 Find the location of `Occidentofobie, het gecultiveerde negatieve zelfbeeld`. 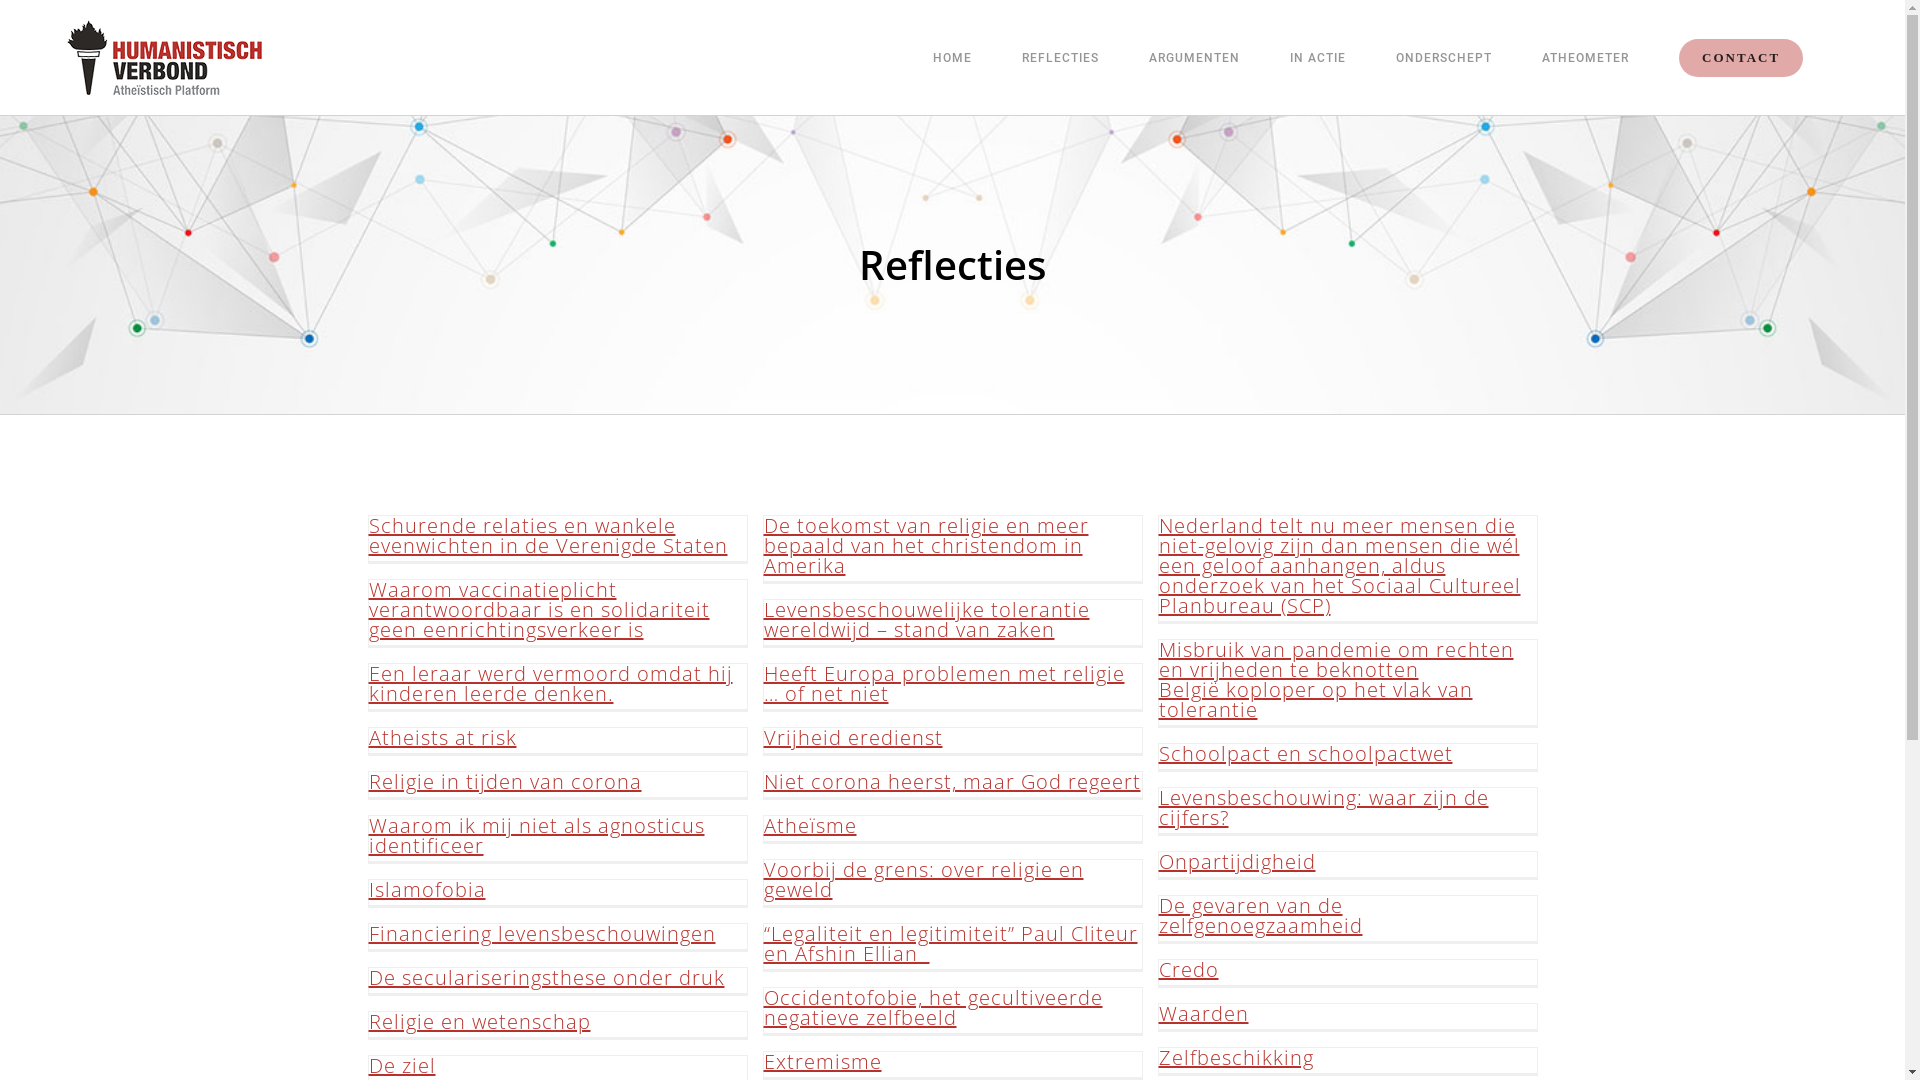

Occidentofobie, het gecultiveerde negatieve zelfbeeld is located at coordinates (934, 1008).